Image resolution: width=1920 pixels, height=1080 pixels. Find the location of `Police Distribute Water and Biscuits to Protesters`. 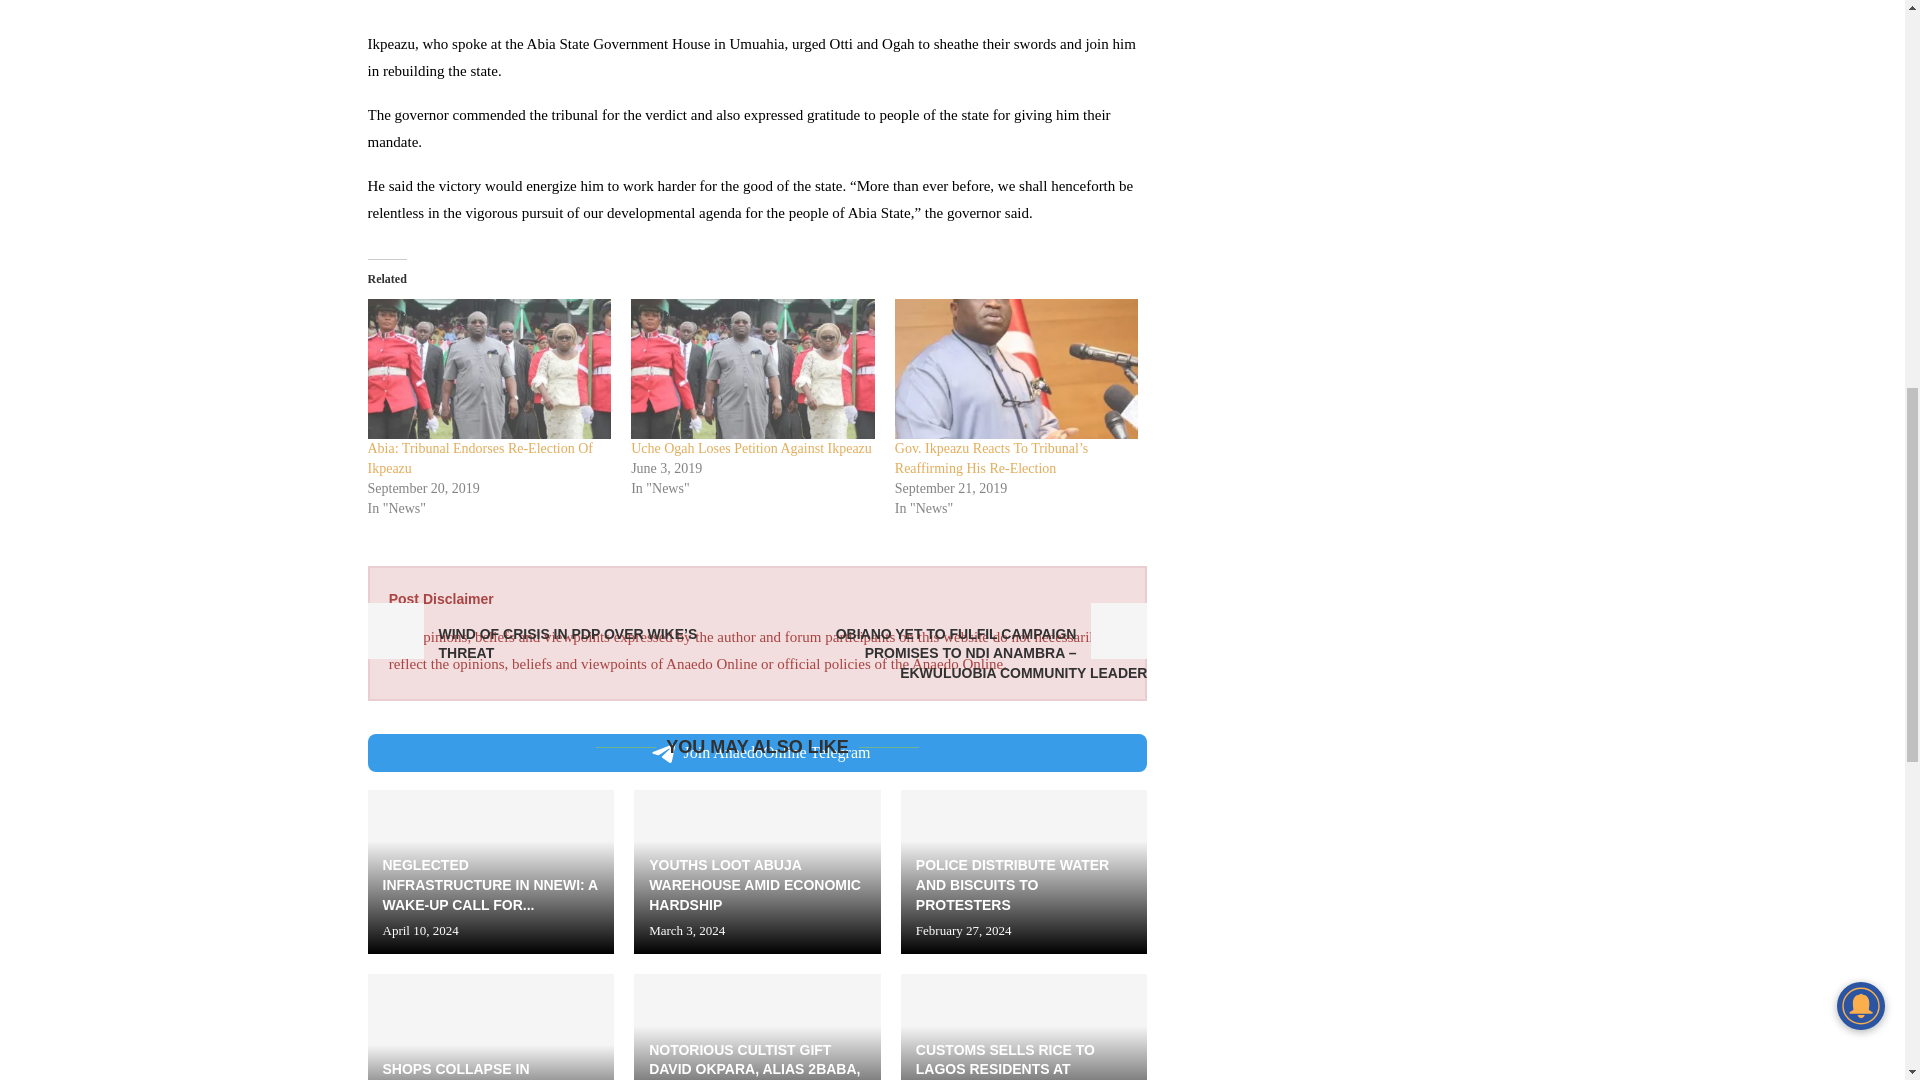

Police Distribute Water and Biscuits to Protesters is located at coordinates (1024, 871).